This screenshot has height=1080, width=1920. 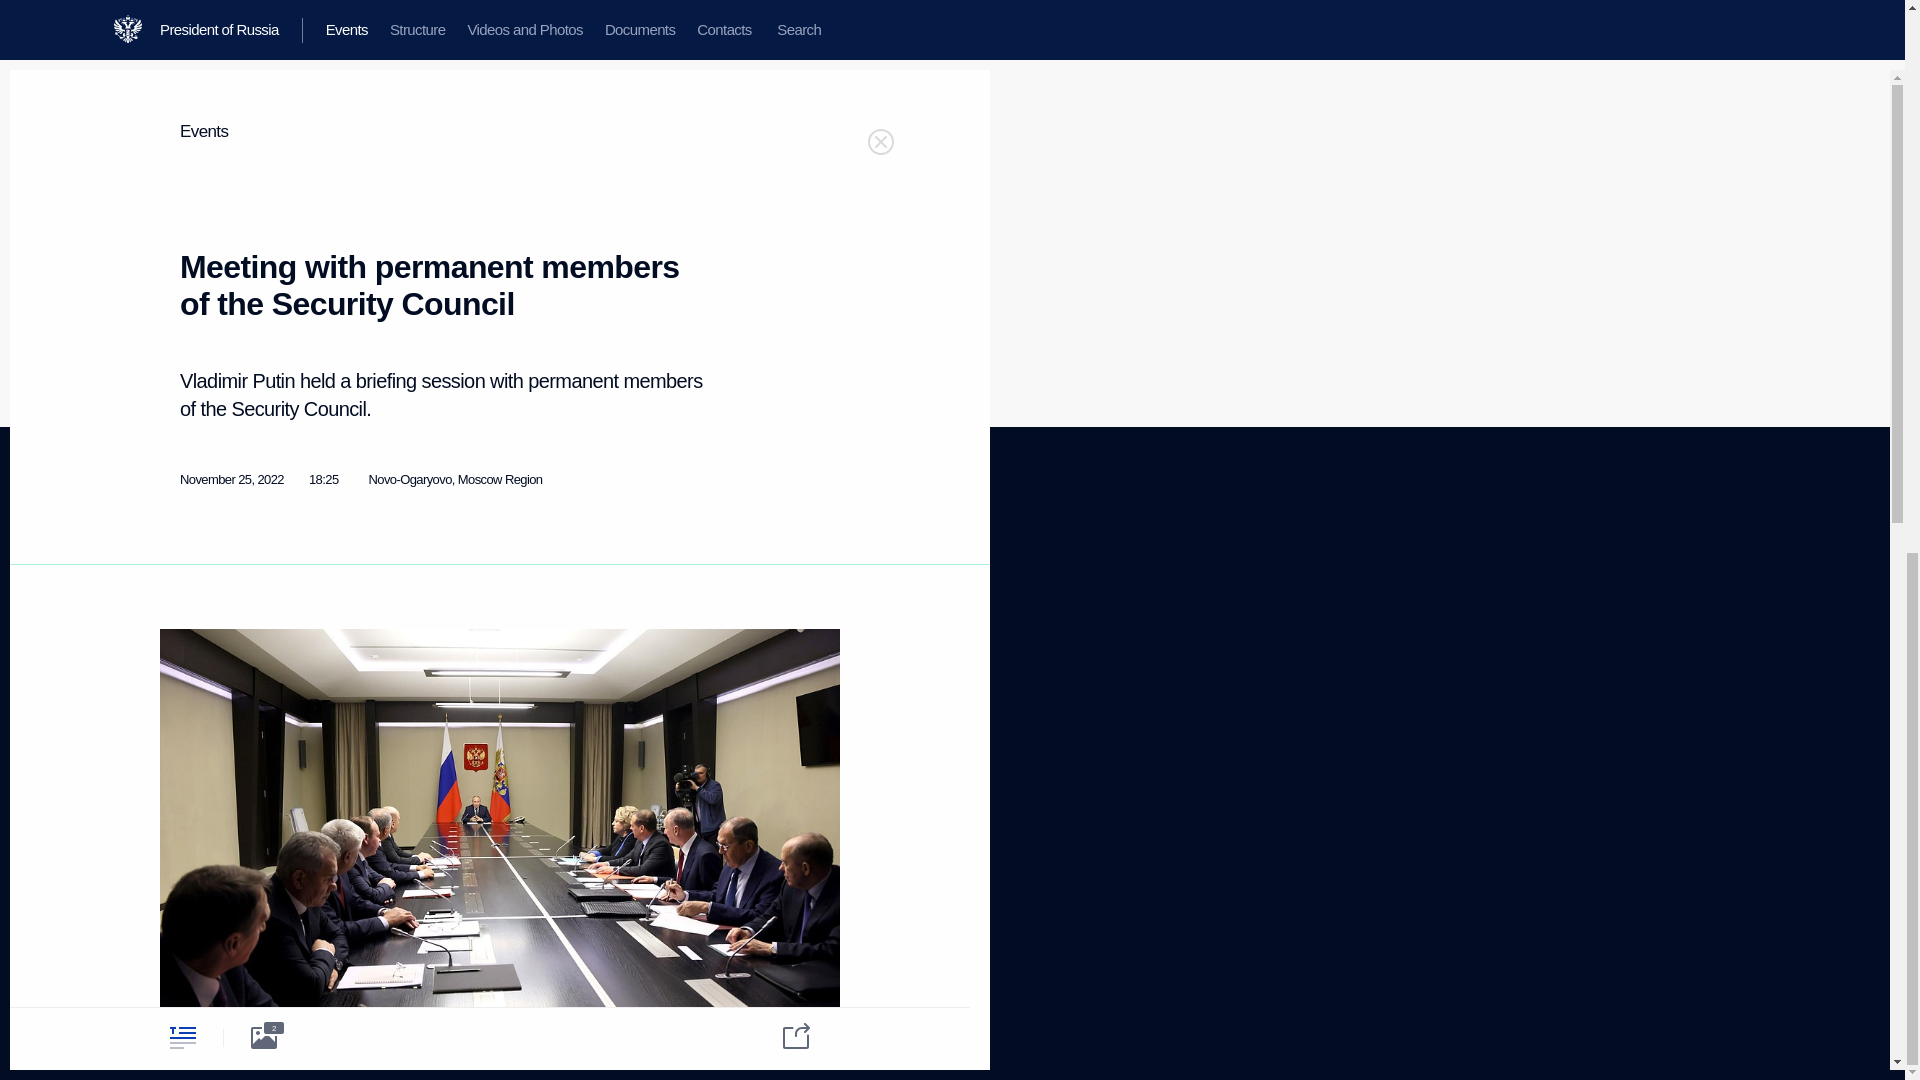 I want to click on Send a Letter, so click(x=374, y=674).